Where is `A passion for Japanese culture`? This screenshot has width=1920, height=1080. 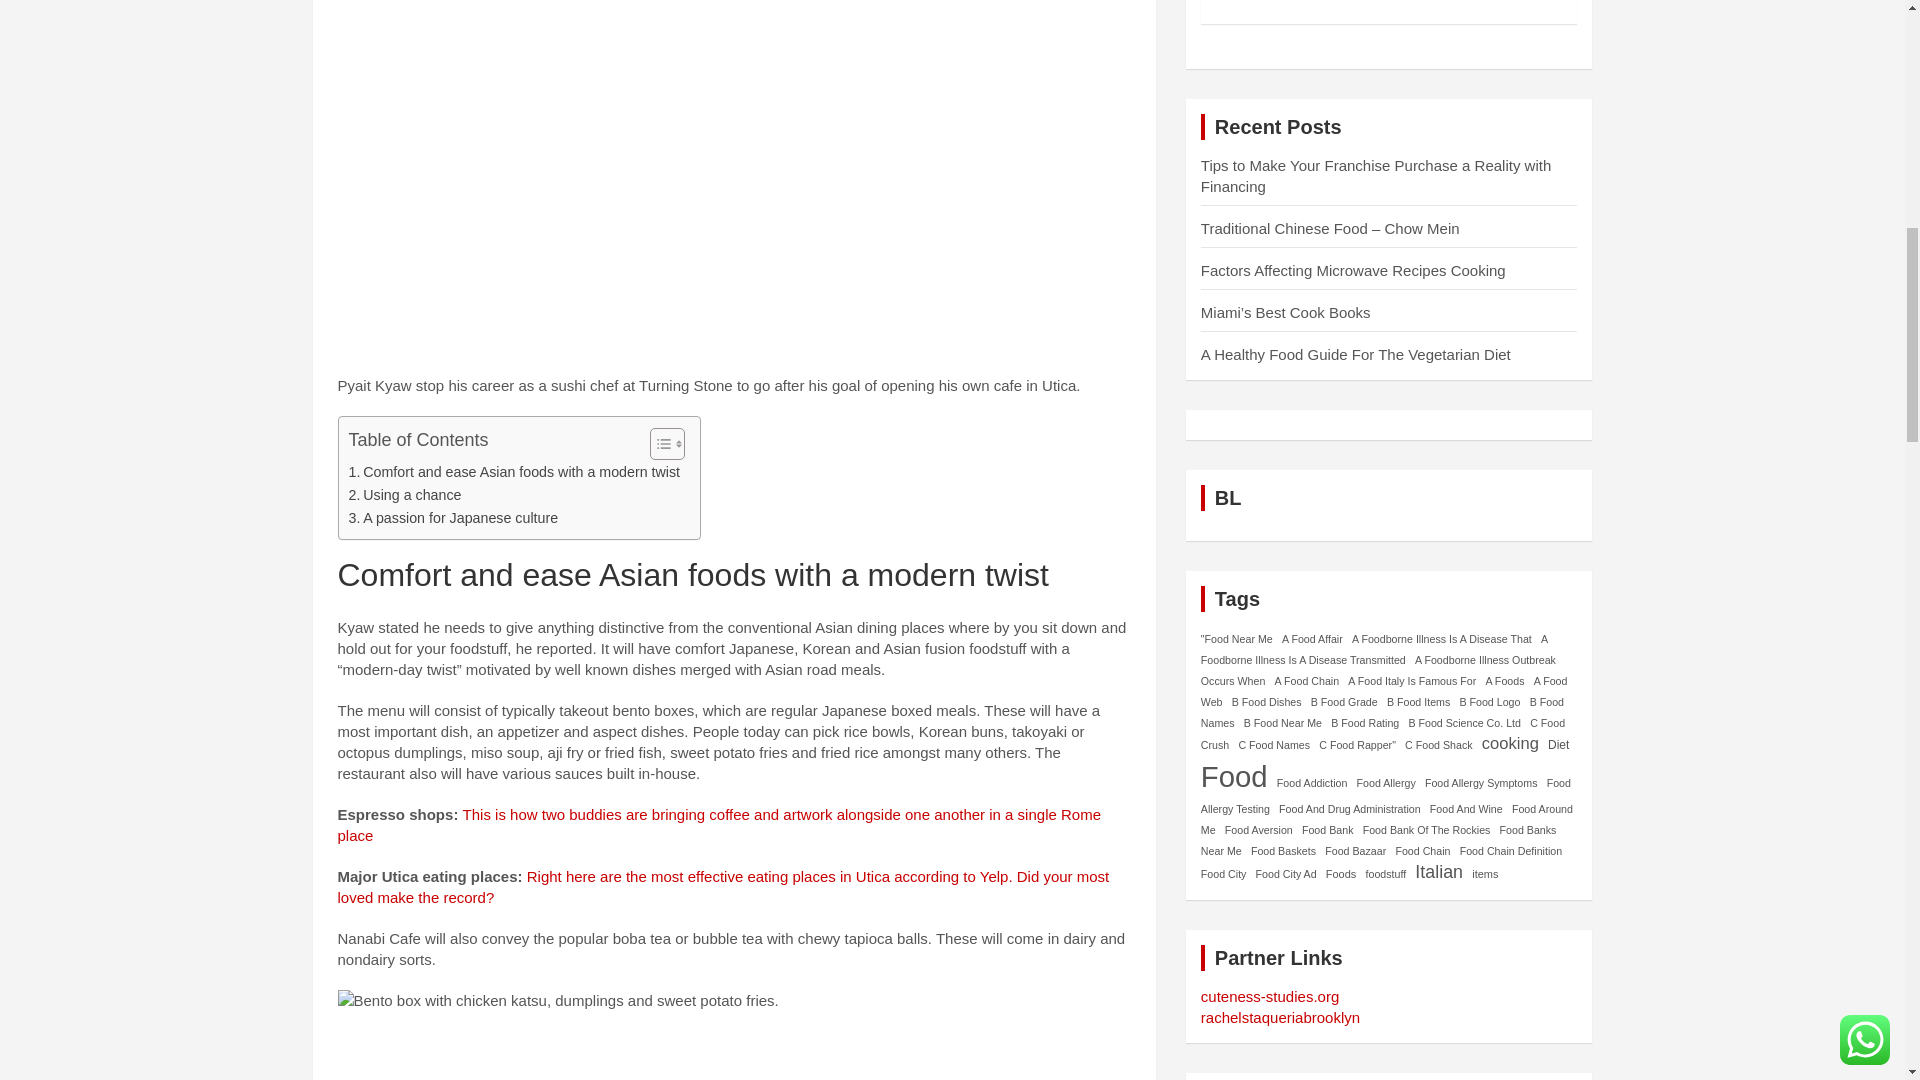 A passion for Japanese culture is located at coordinates (452, 518).